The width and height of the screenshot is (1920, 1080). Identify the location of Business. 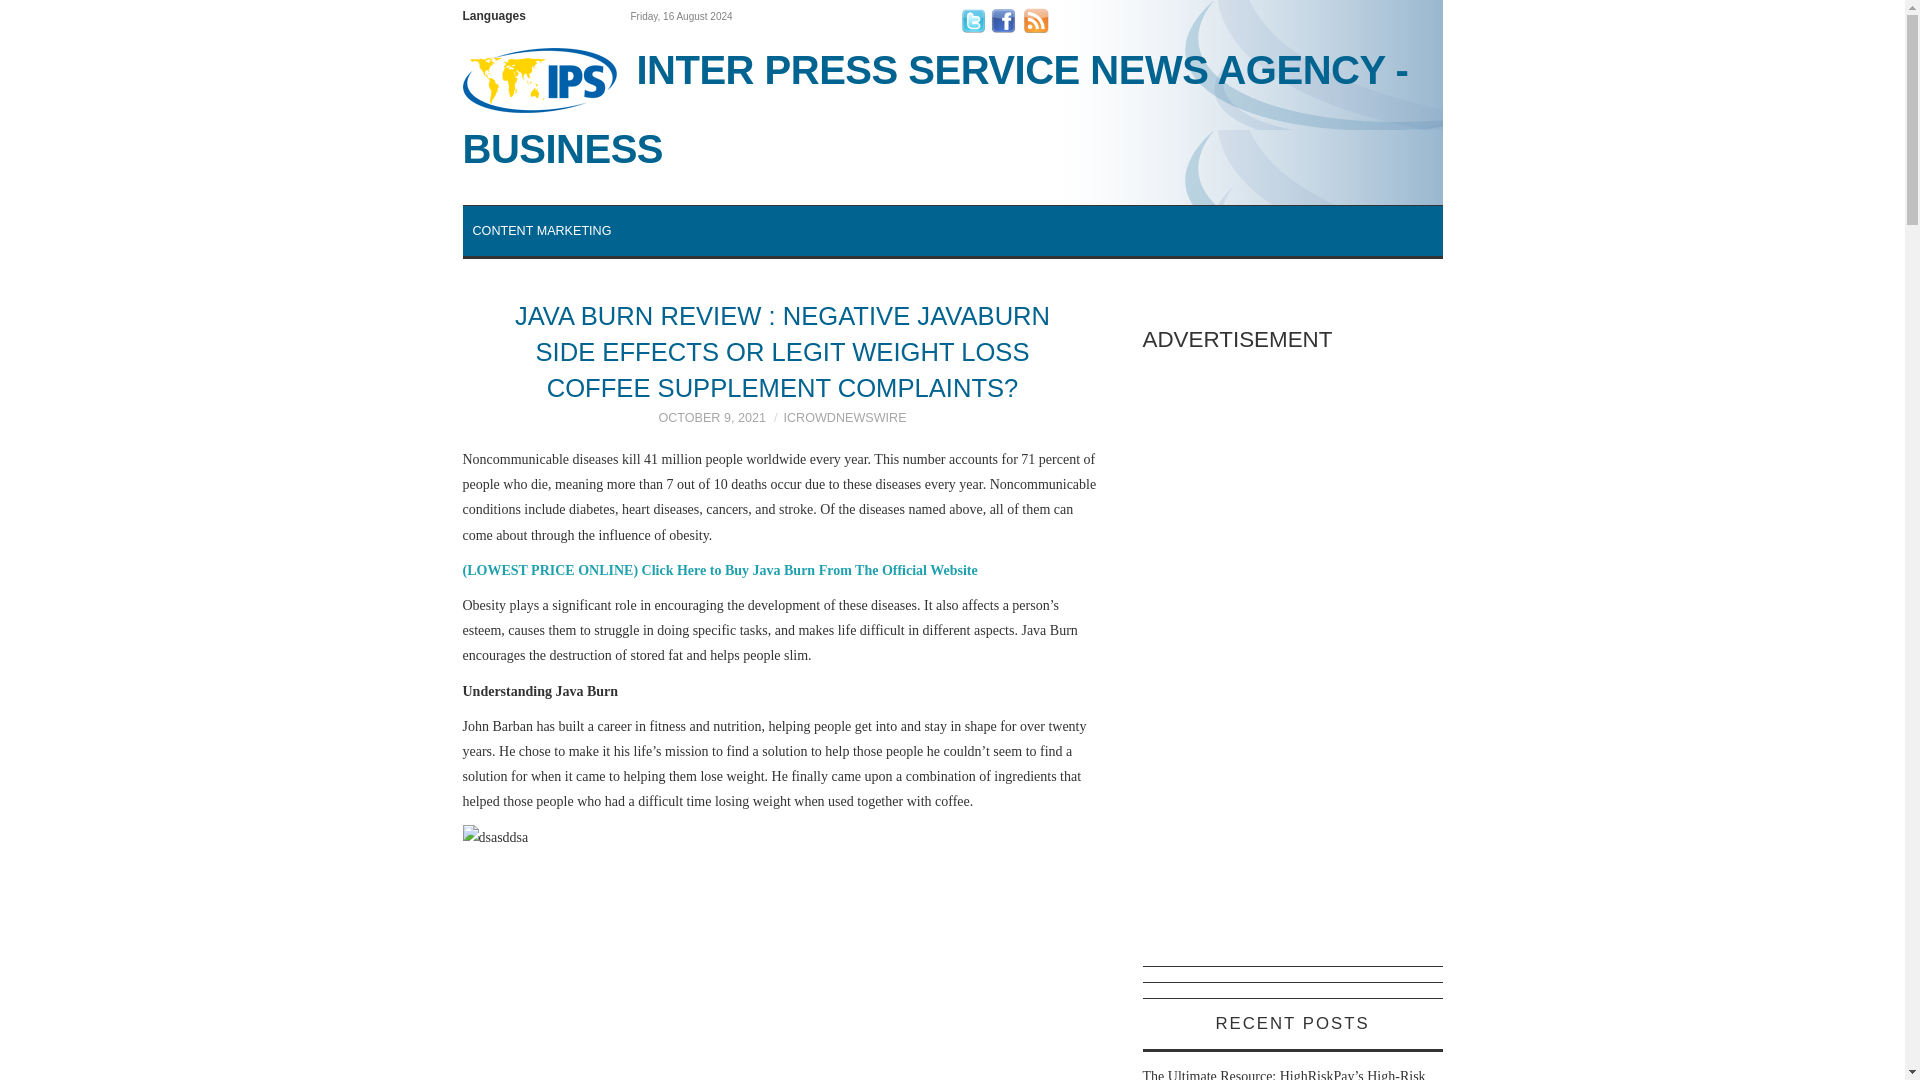
(952, 108).